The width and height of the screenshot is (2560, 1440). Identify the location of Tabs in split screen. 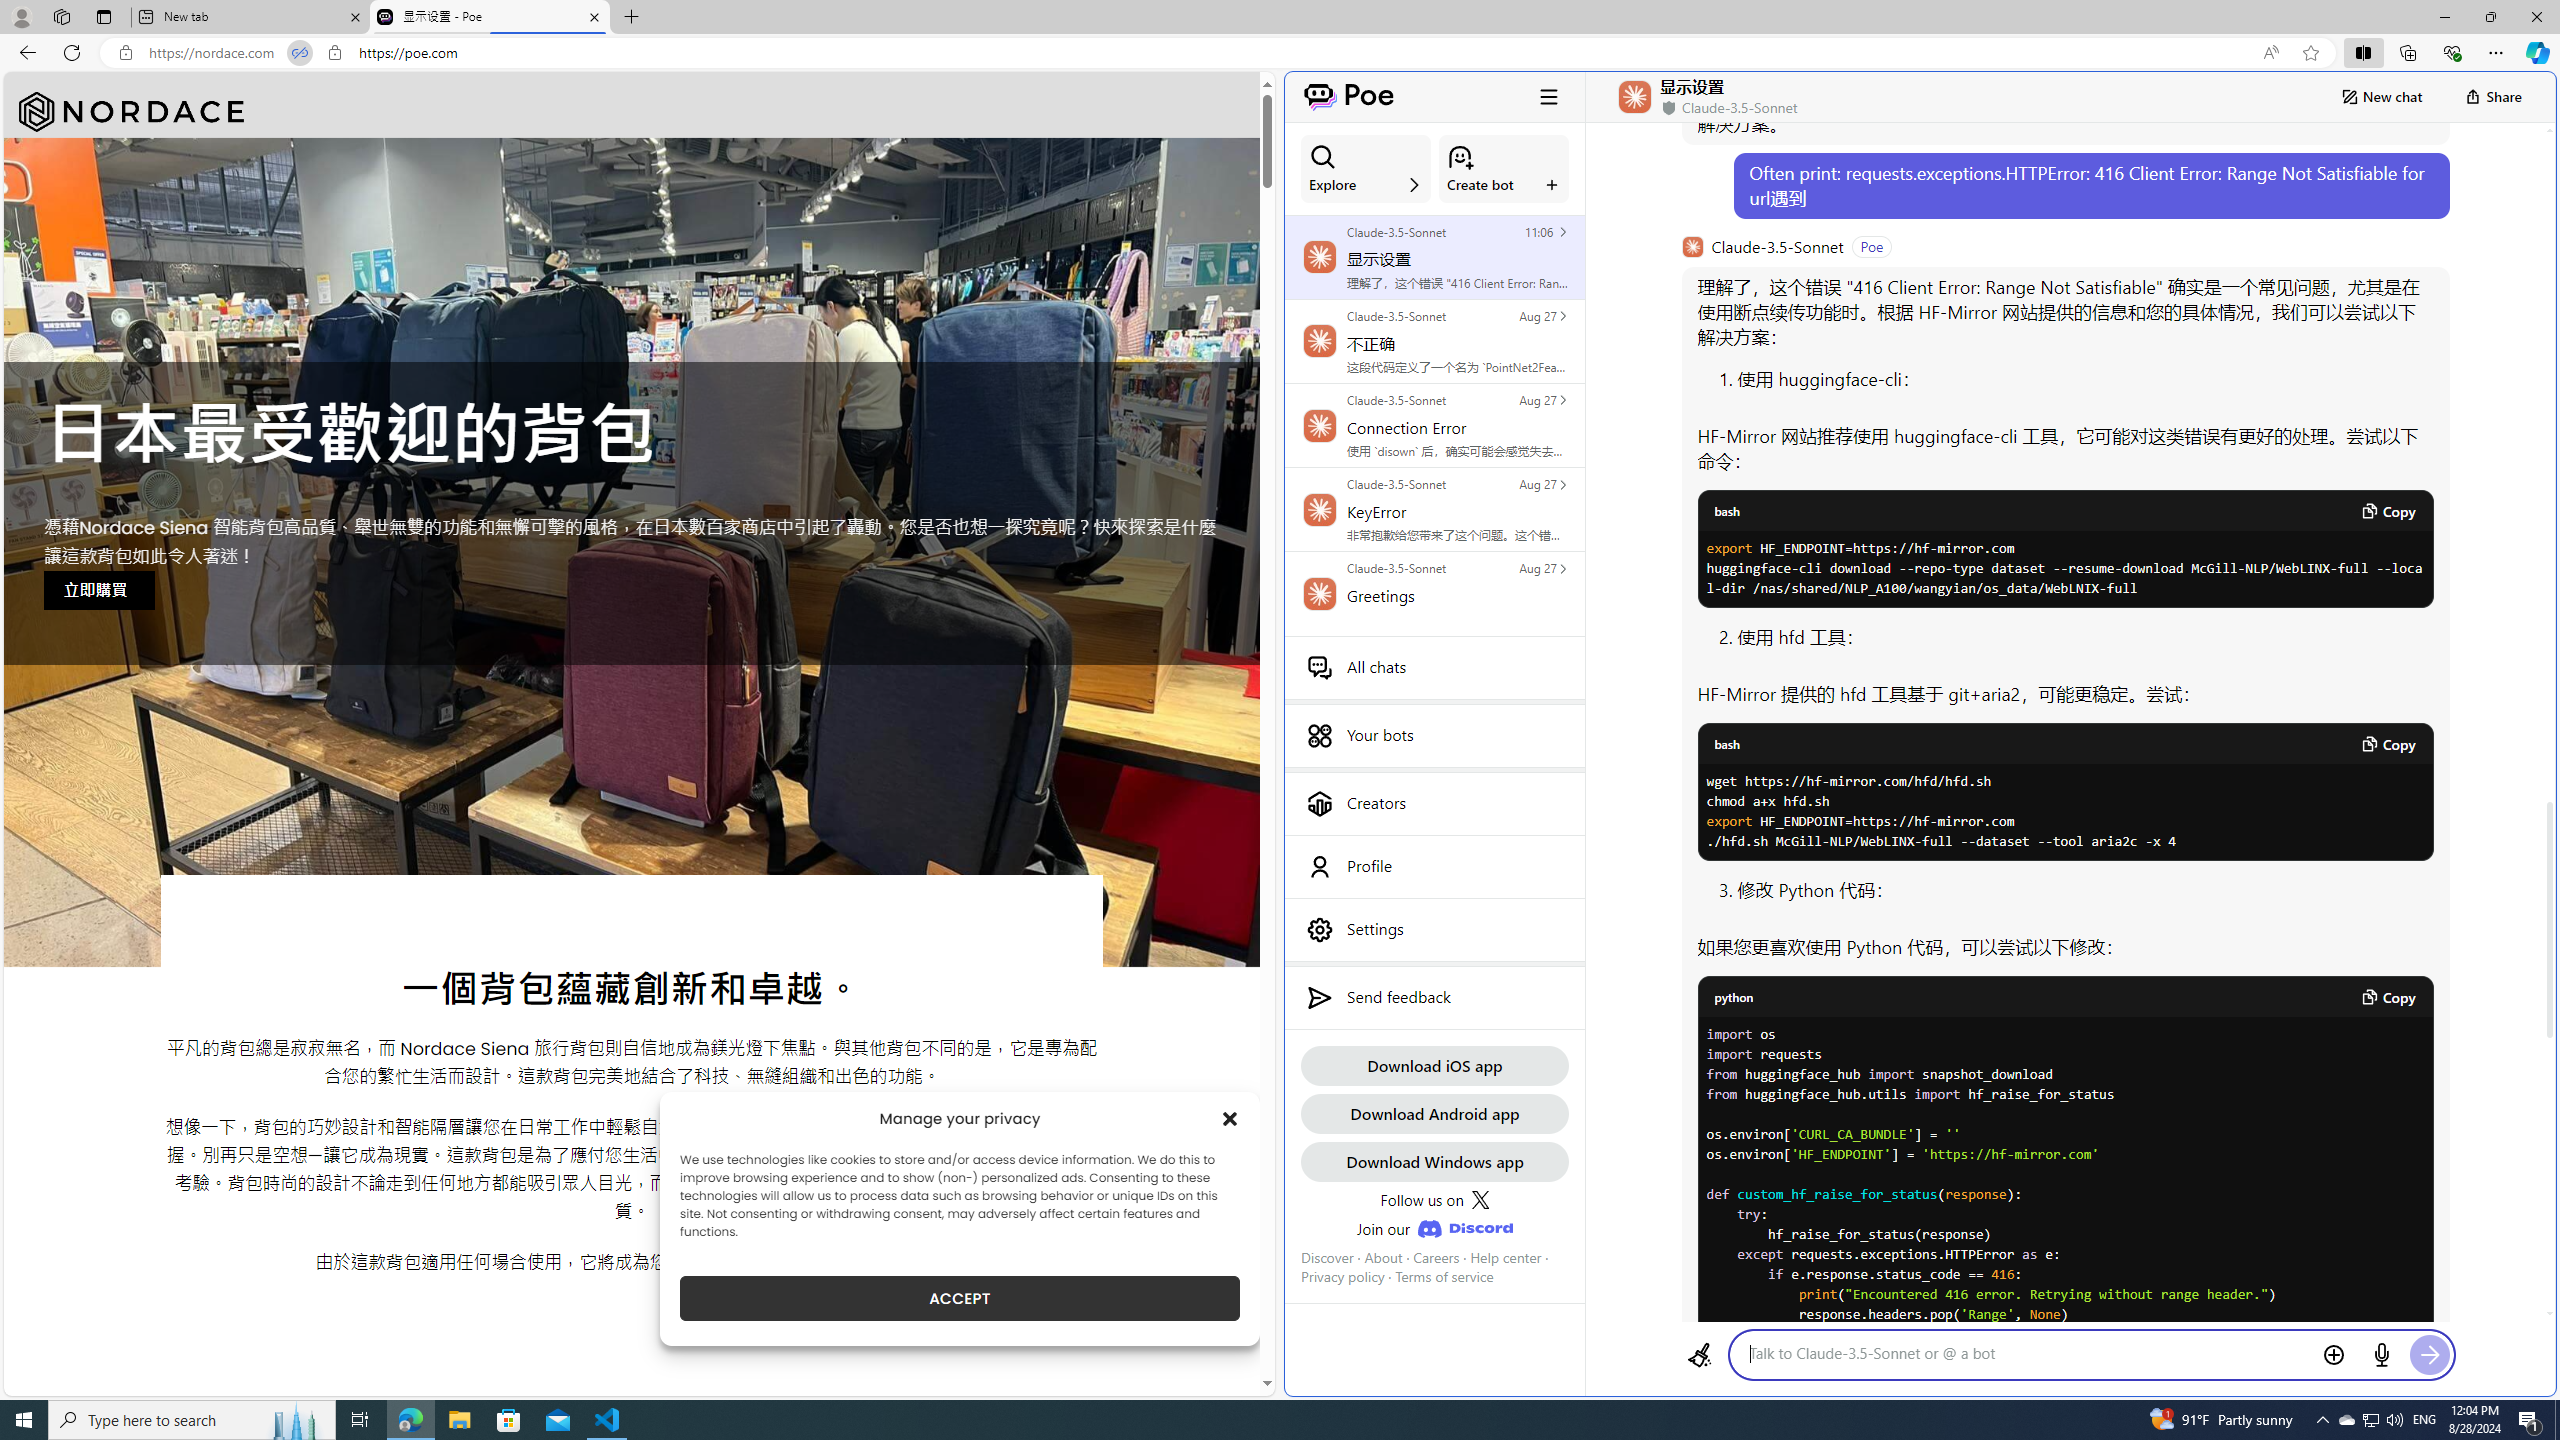
(299, 53).